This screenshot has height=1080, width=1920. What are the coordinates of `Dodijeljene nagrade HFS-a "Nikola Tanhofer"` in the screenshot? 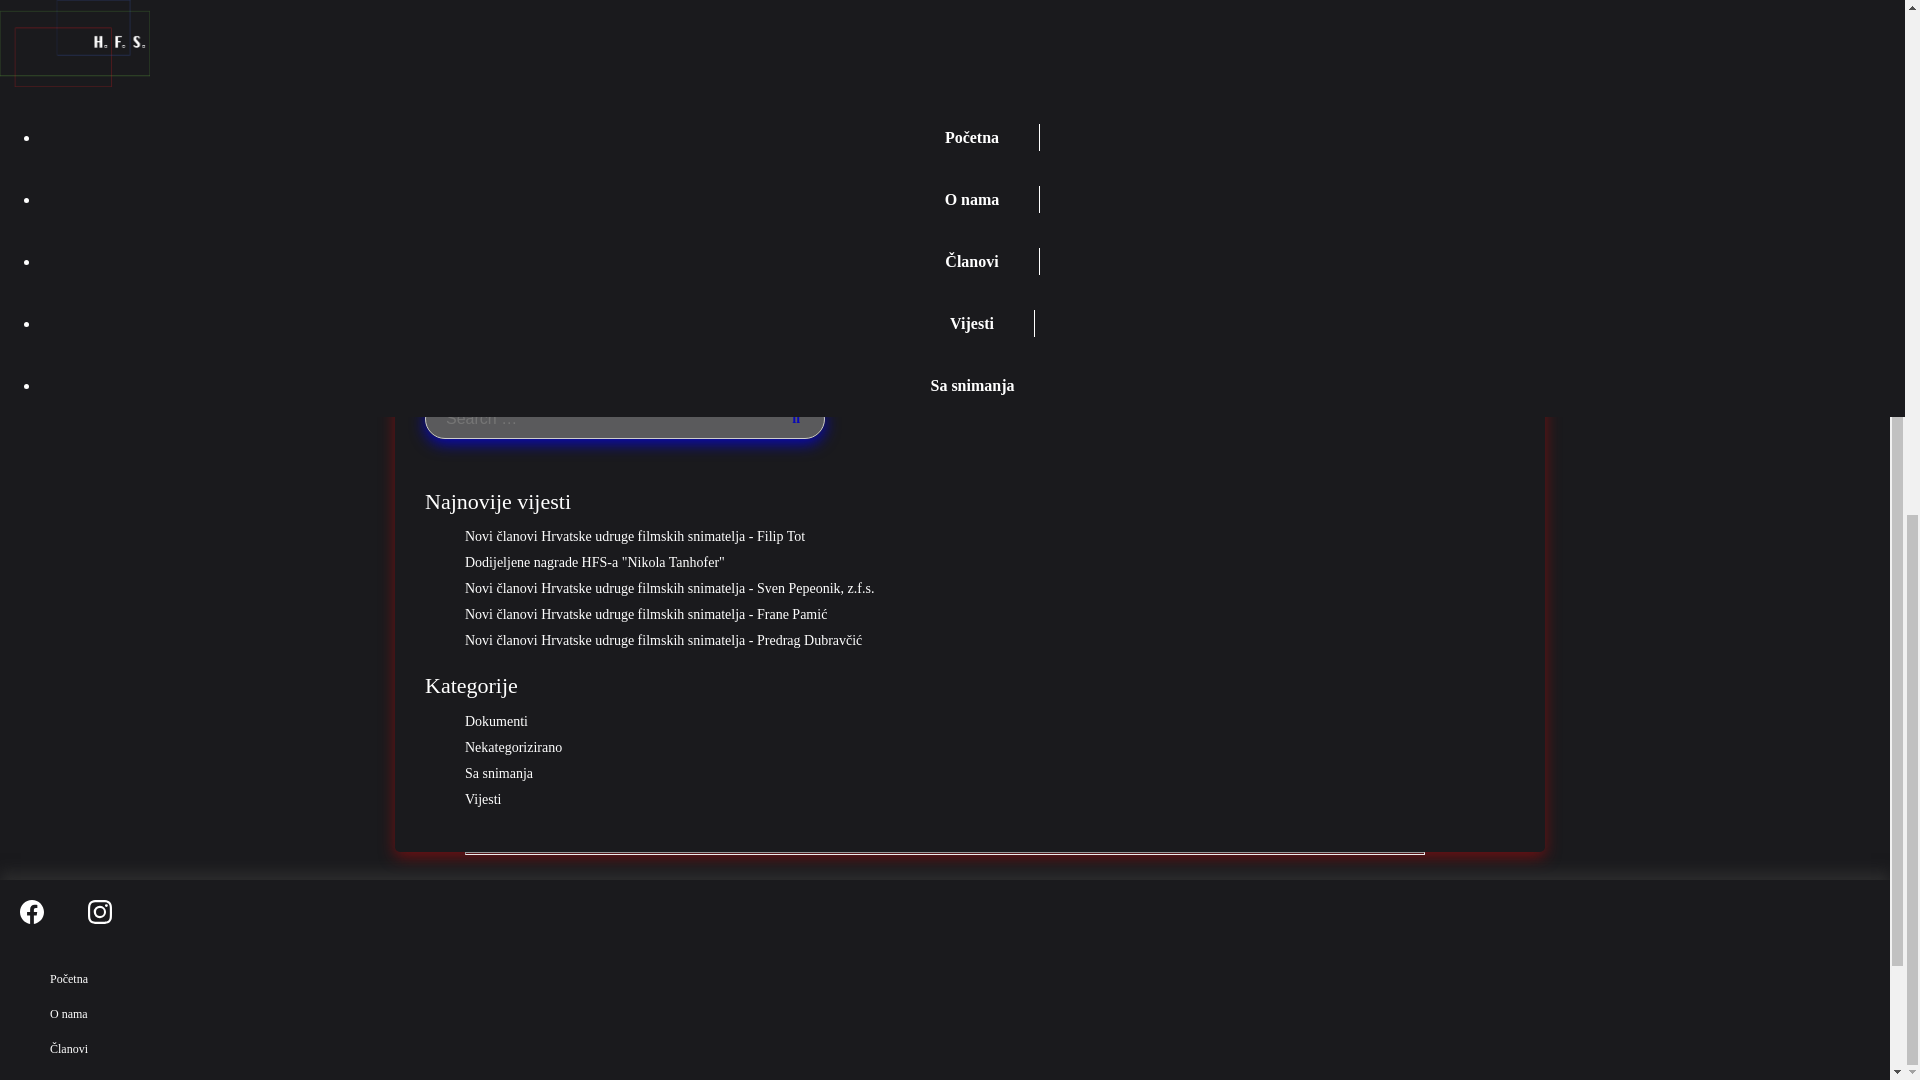 It's located at (989, 563).